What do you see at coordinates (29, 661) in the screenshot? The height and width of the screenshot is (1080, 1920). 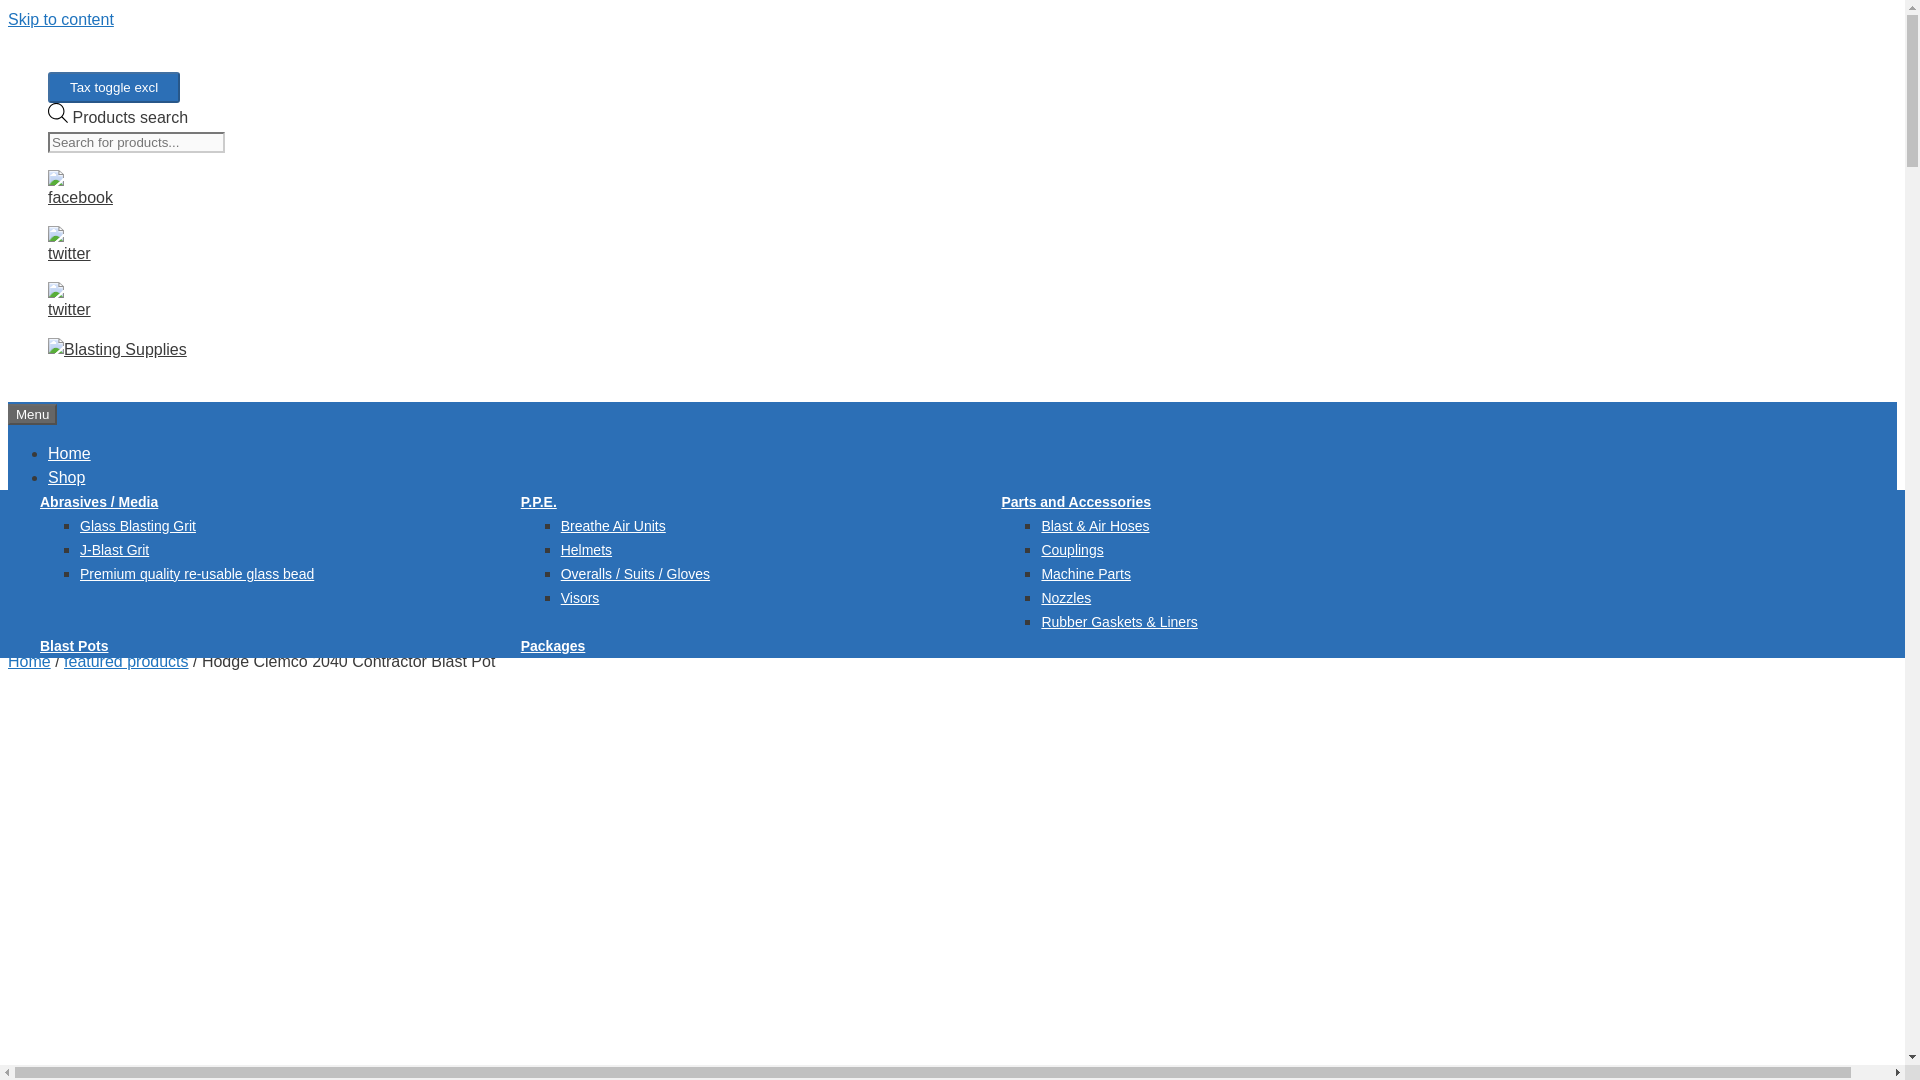 I see `Home` at bounding box center [29, 661].